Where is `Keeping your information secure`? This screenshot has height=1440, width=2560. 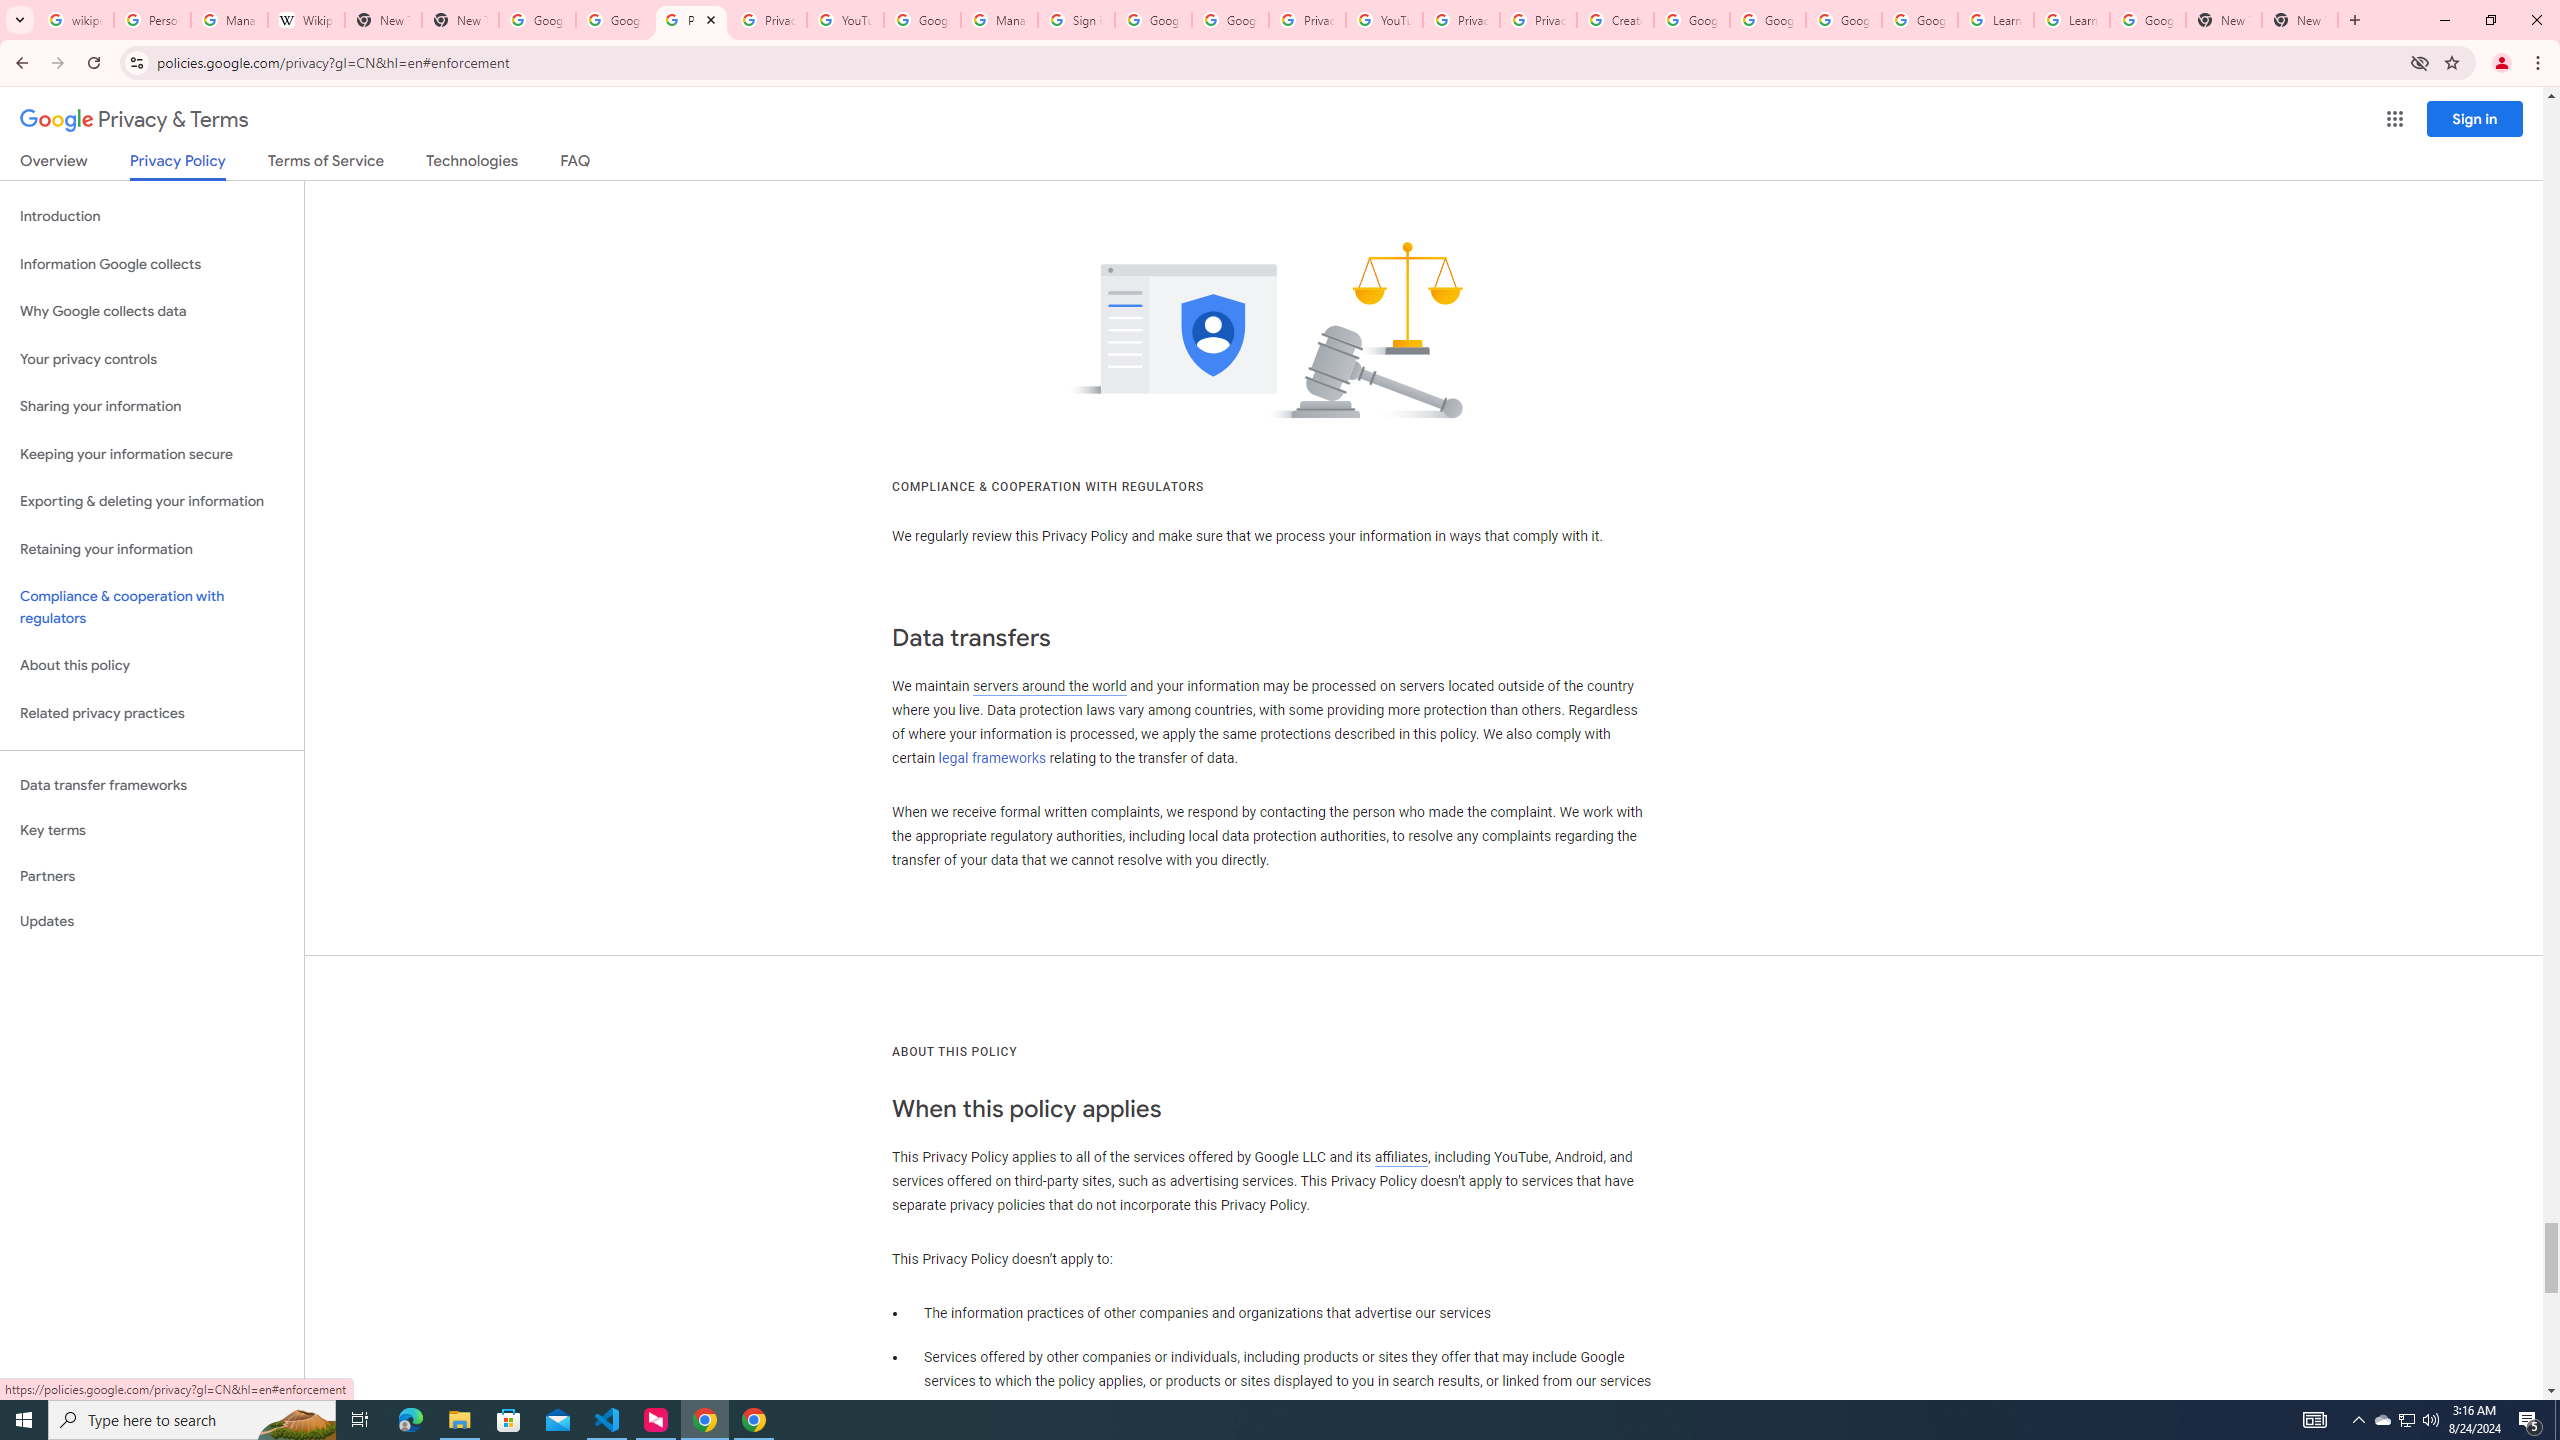
Keeping your information secure is located at coordinates (152, 454).